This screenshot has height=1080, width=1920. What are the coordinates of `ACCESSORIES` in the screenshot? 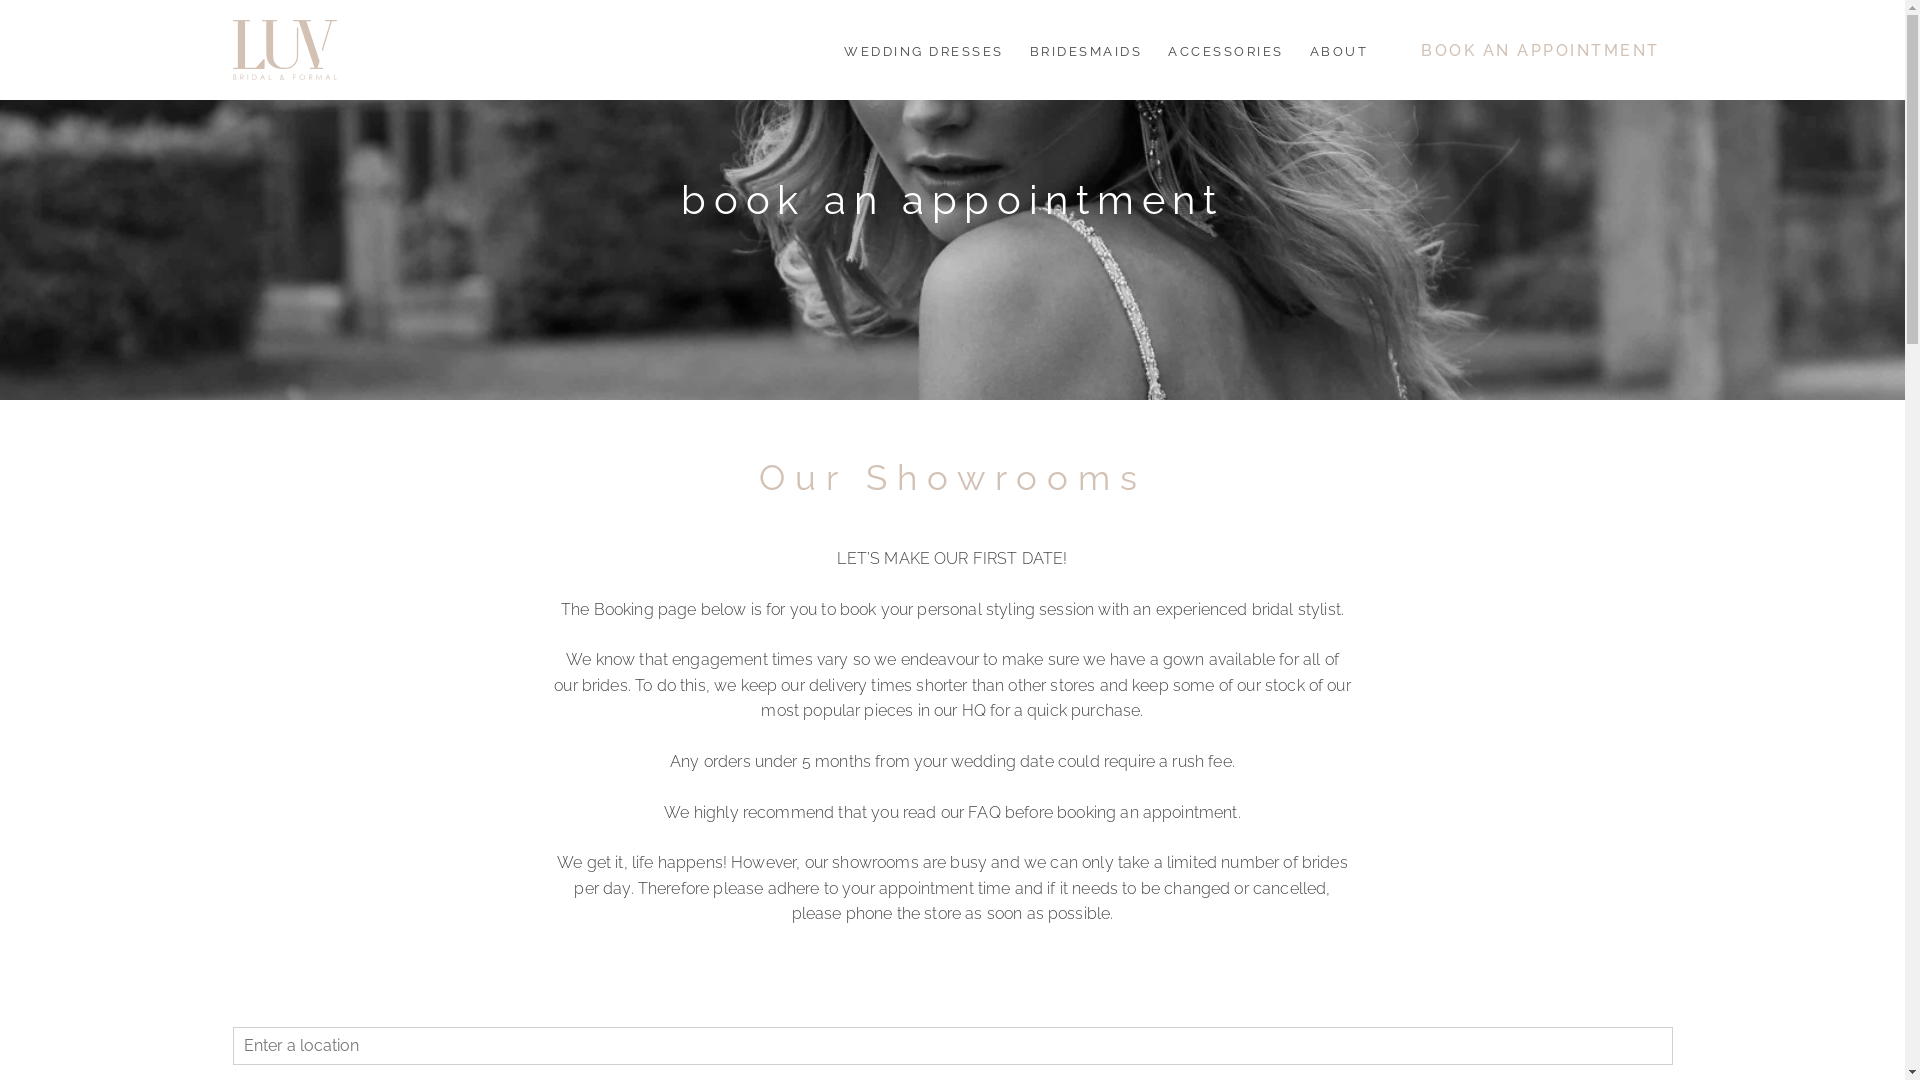 It's located at (1226, 51).